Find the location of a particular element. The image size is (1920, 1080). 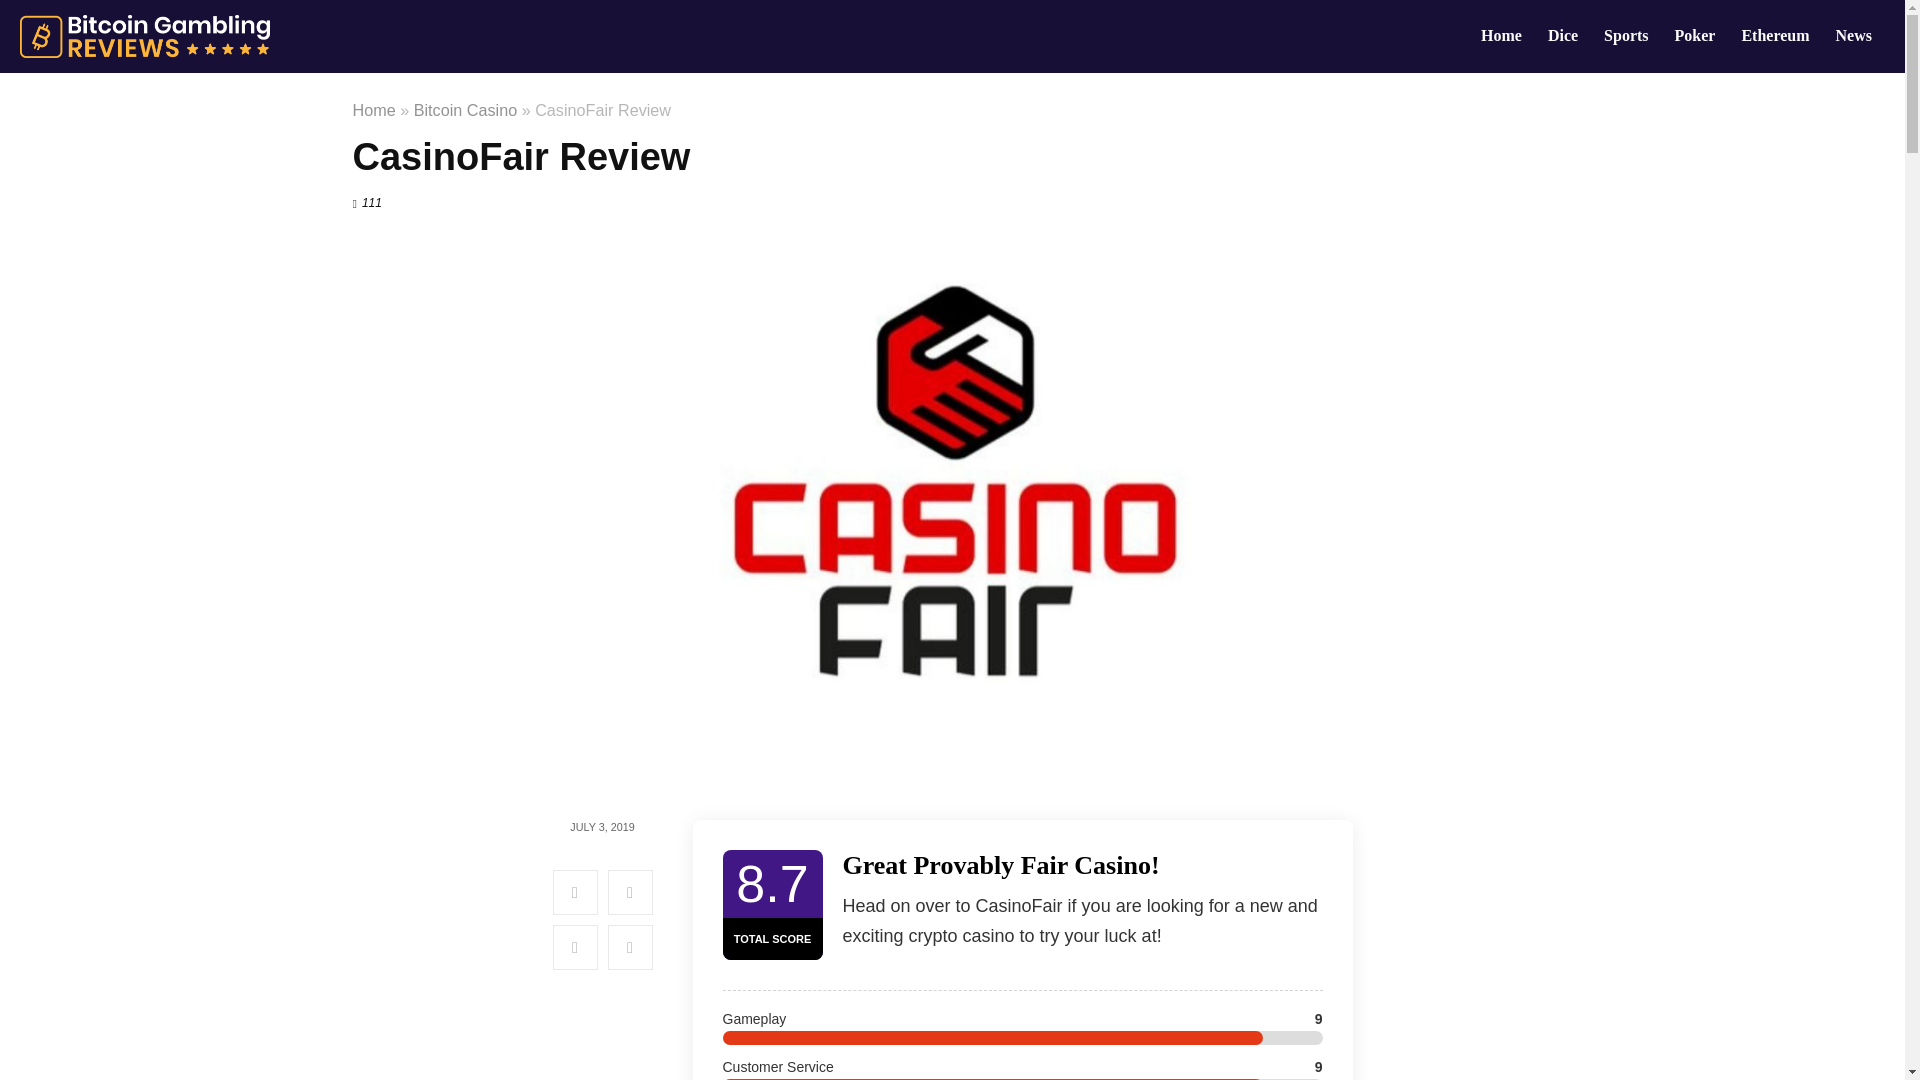

Dice is located at coordinates (1562, 37).